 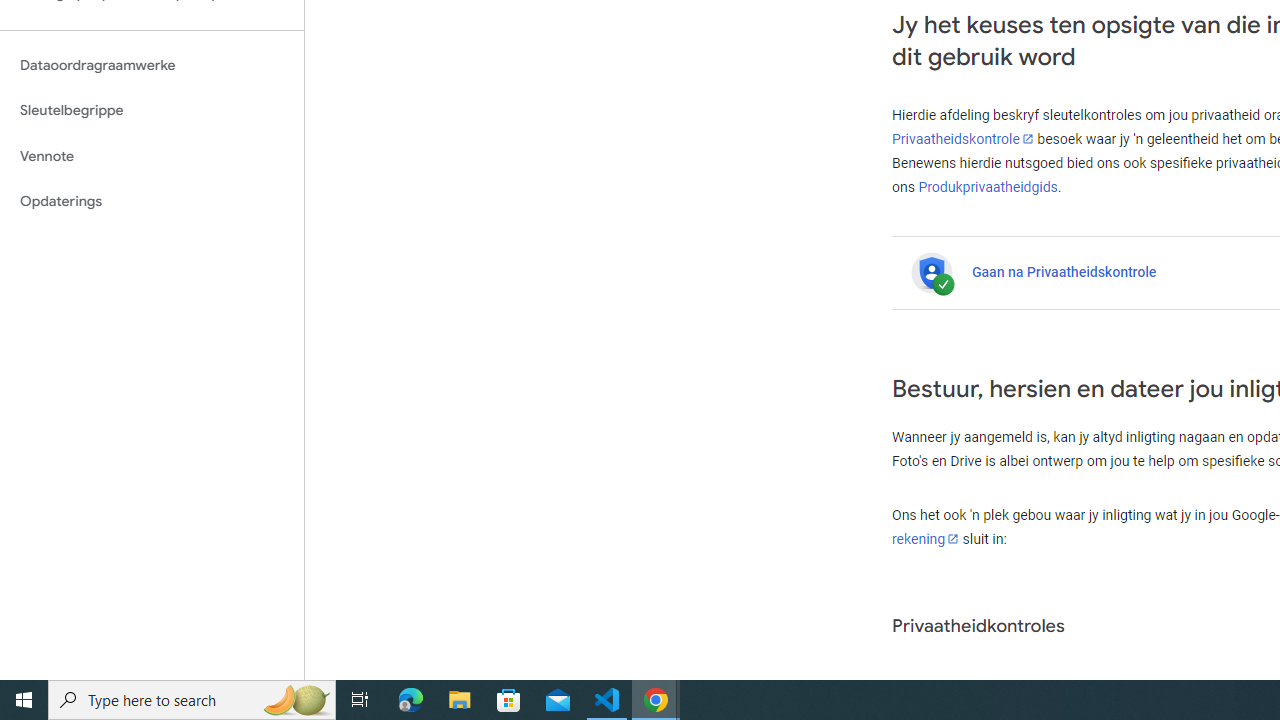 I want to click on Privaatheidskontrole, so click(x=963, y=139).